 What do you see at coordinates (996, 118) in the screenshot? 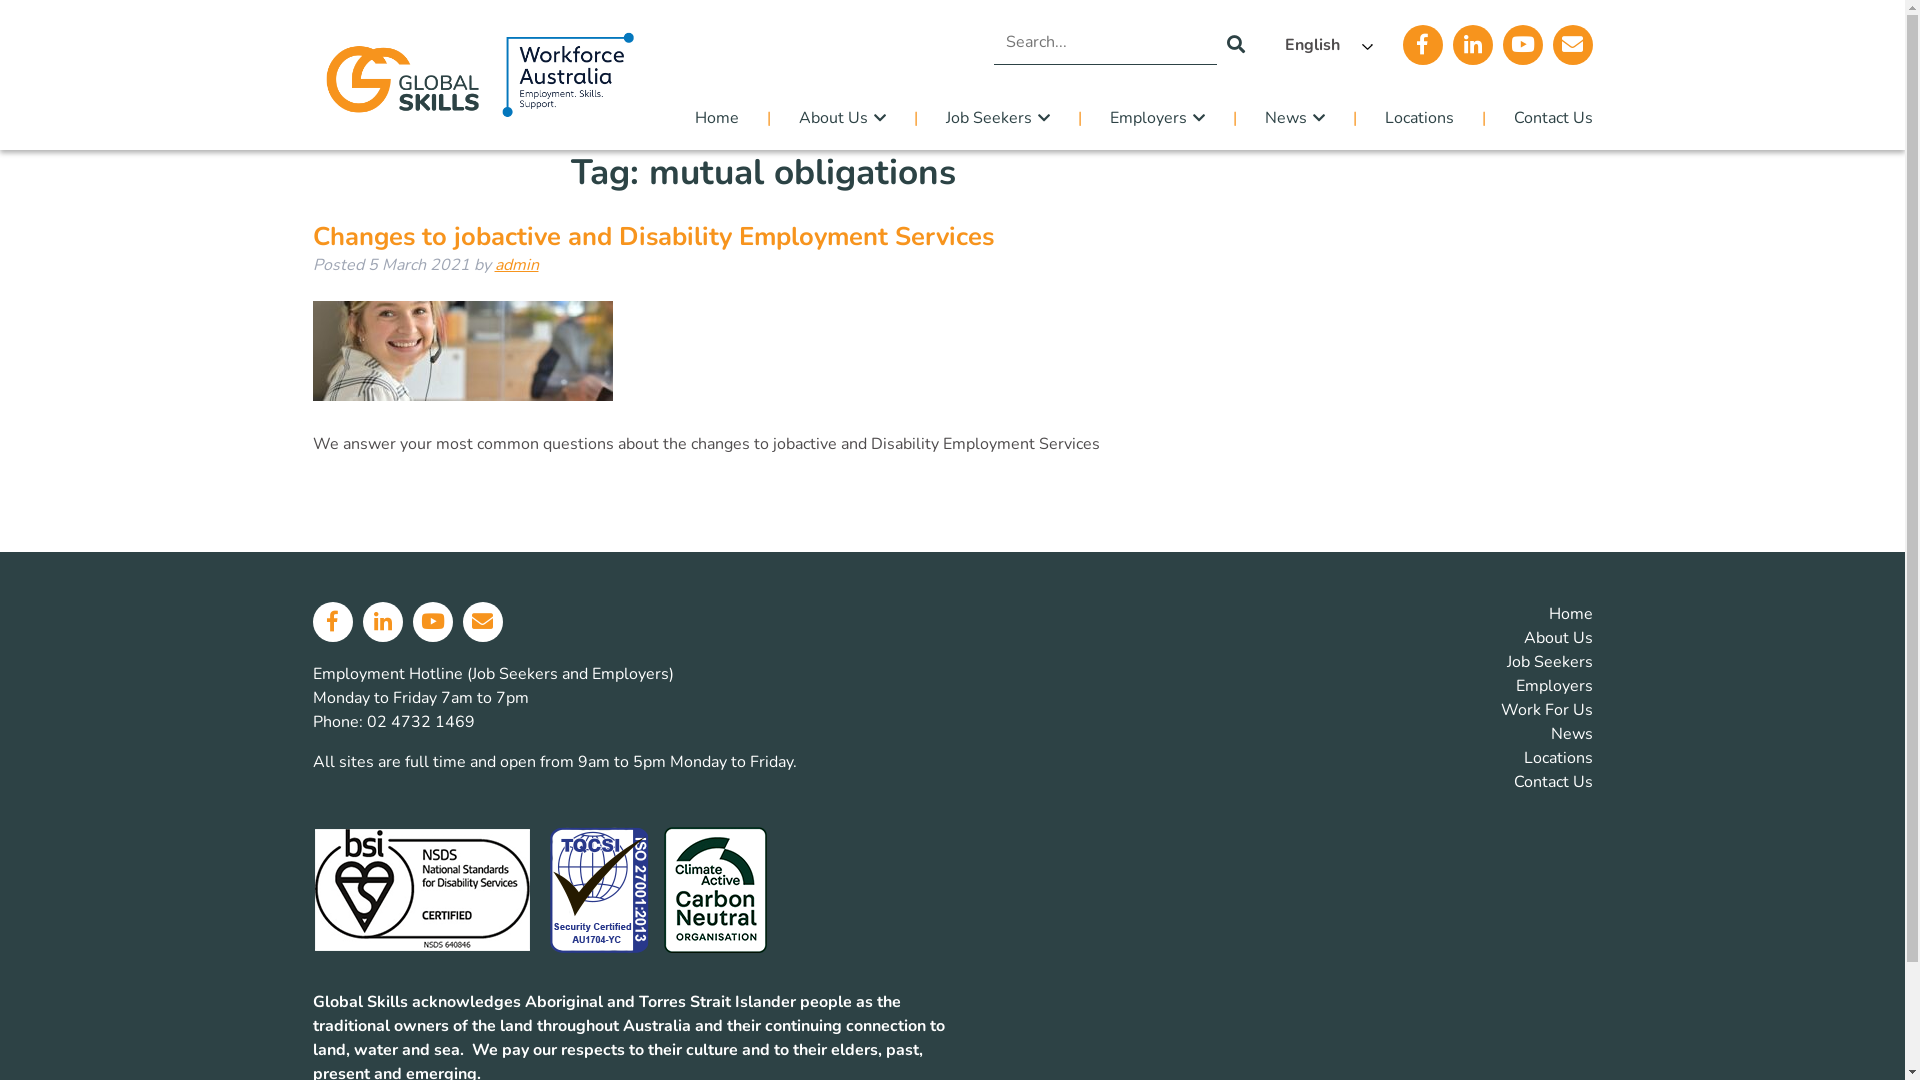
I see `Job Seekers` at bounding box center [996, 118].